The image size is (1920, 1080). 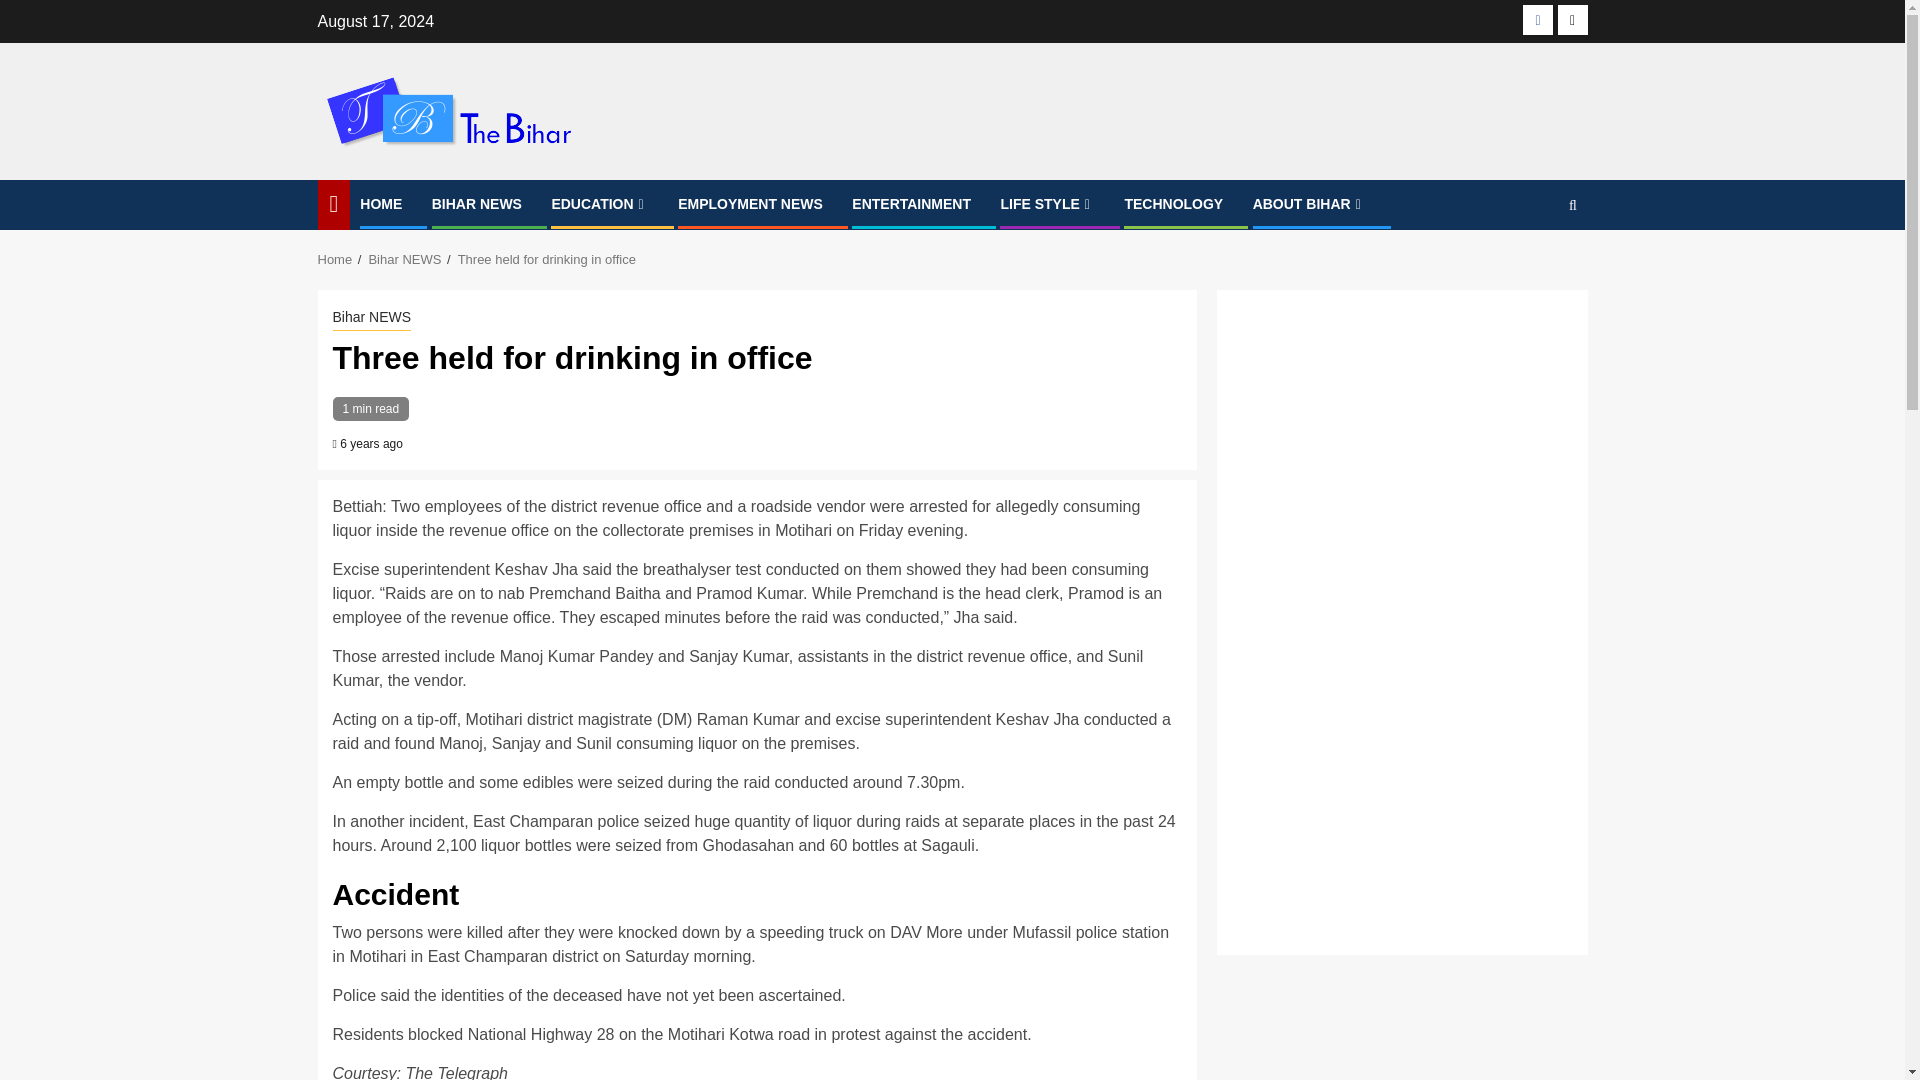 I want to click on Bihar NEWS, so click(x=371, y=318).